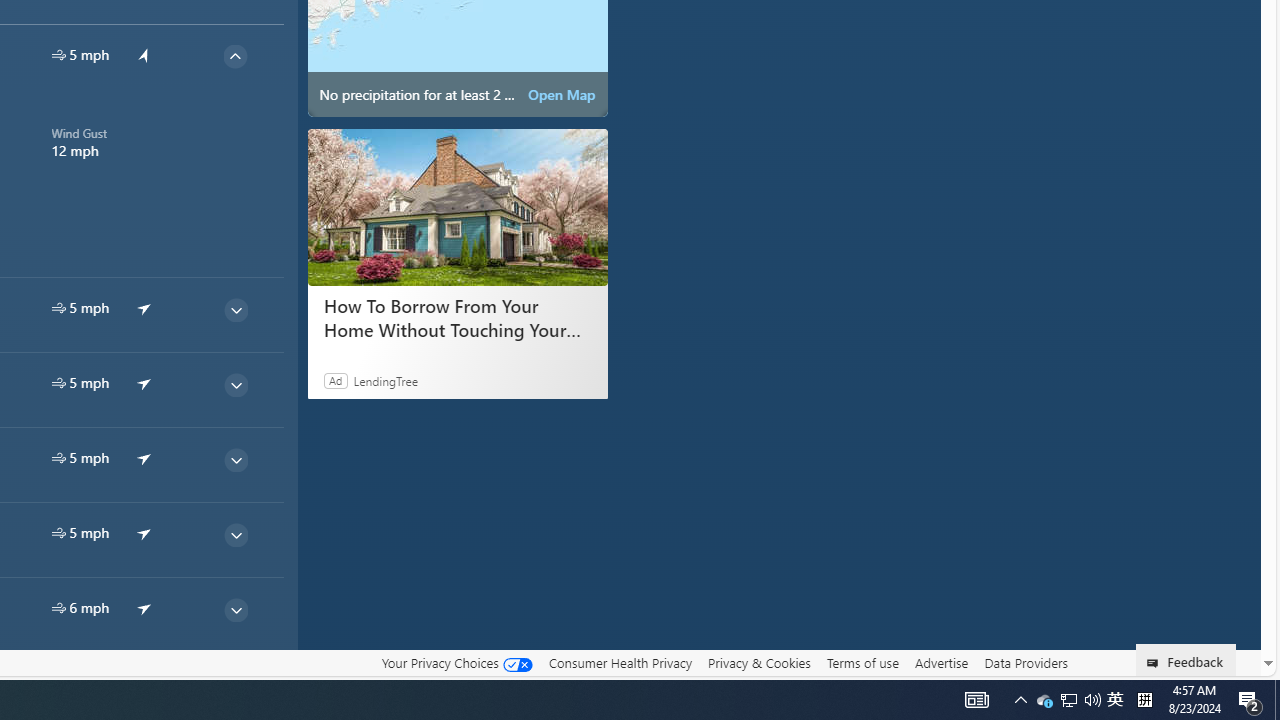 The height and width of the screenshot is (720, 1280). What do you see at coordinates (456, 663) in the screenshot?
I see `Your Privacy Choices` at bounding box center [456, 663].